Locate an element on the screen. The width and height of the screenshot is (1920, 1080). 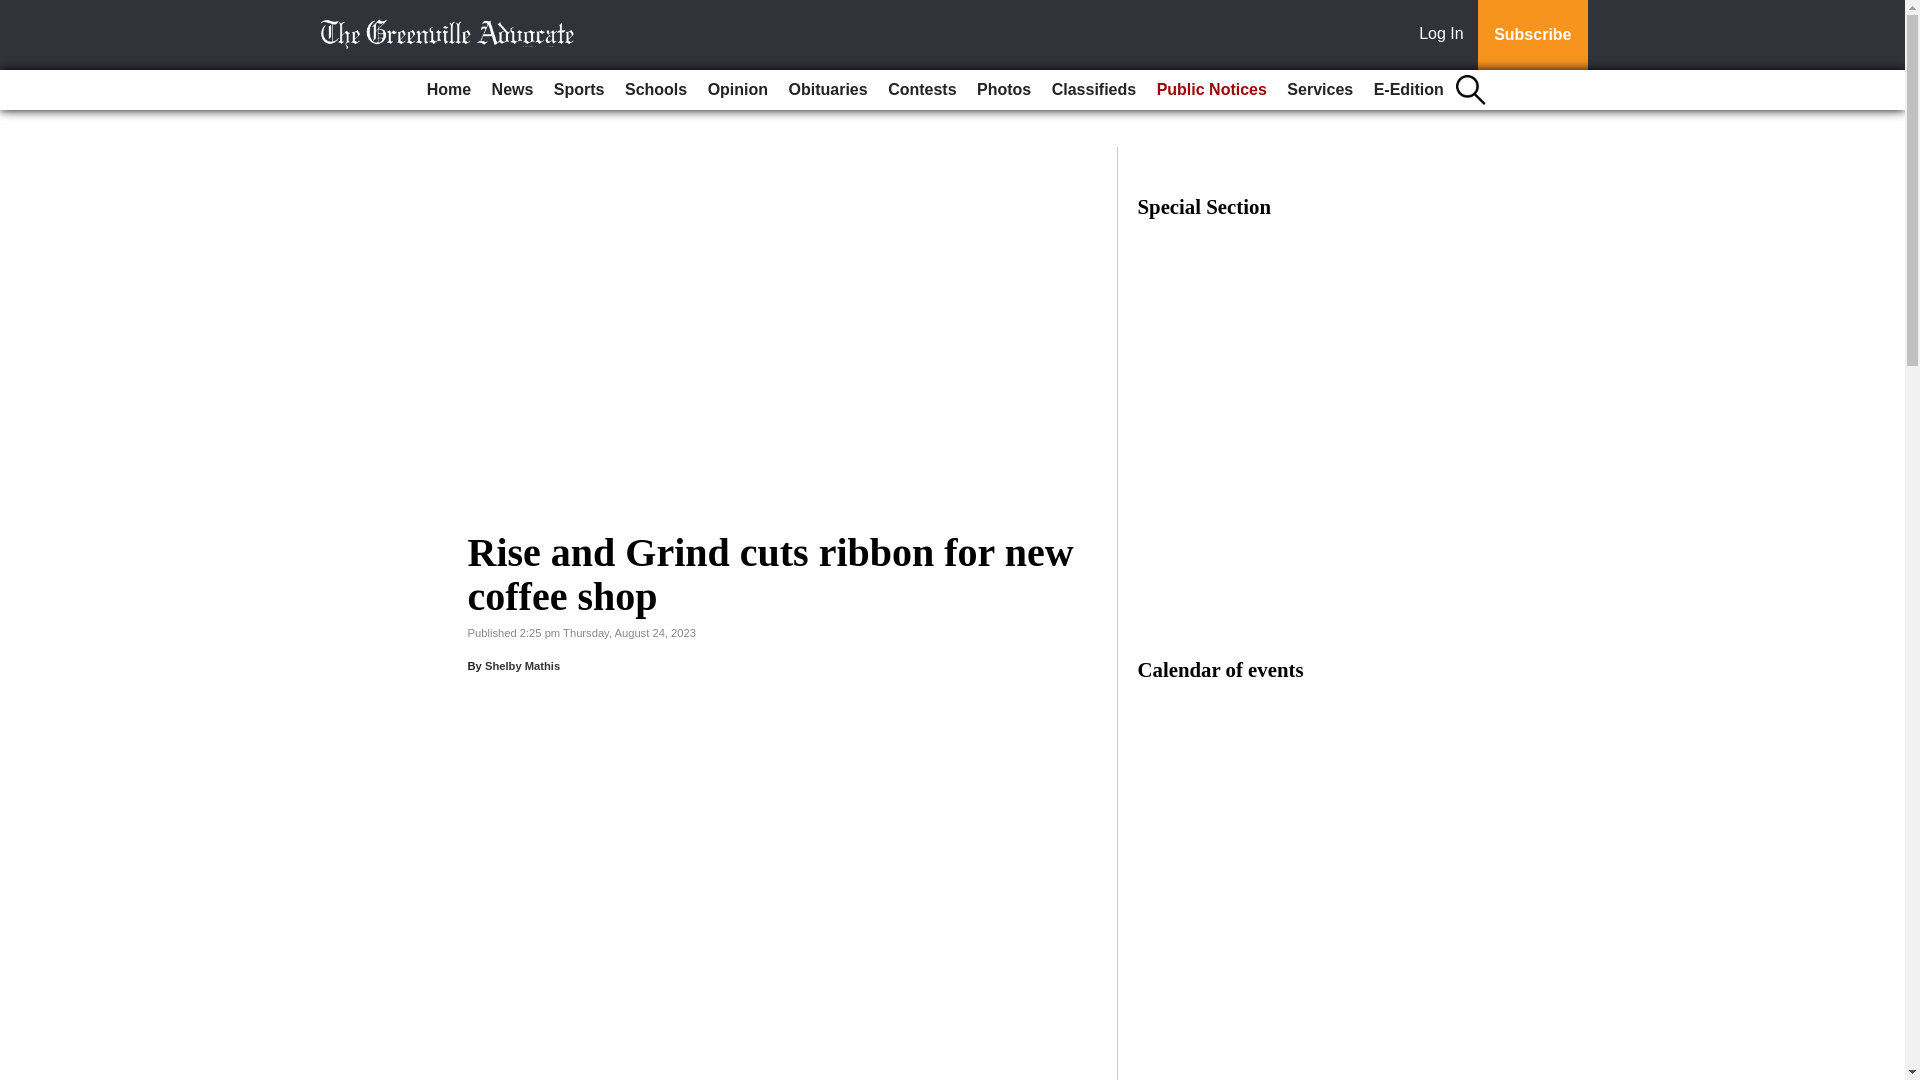
Go is located at coordinates (18, 12).